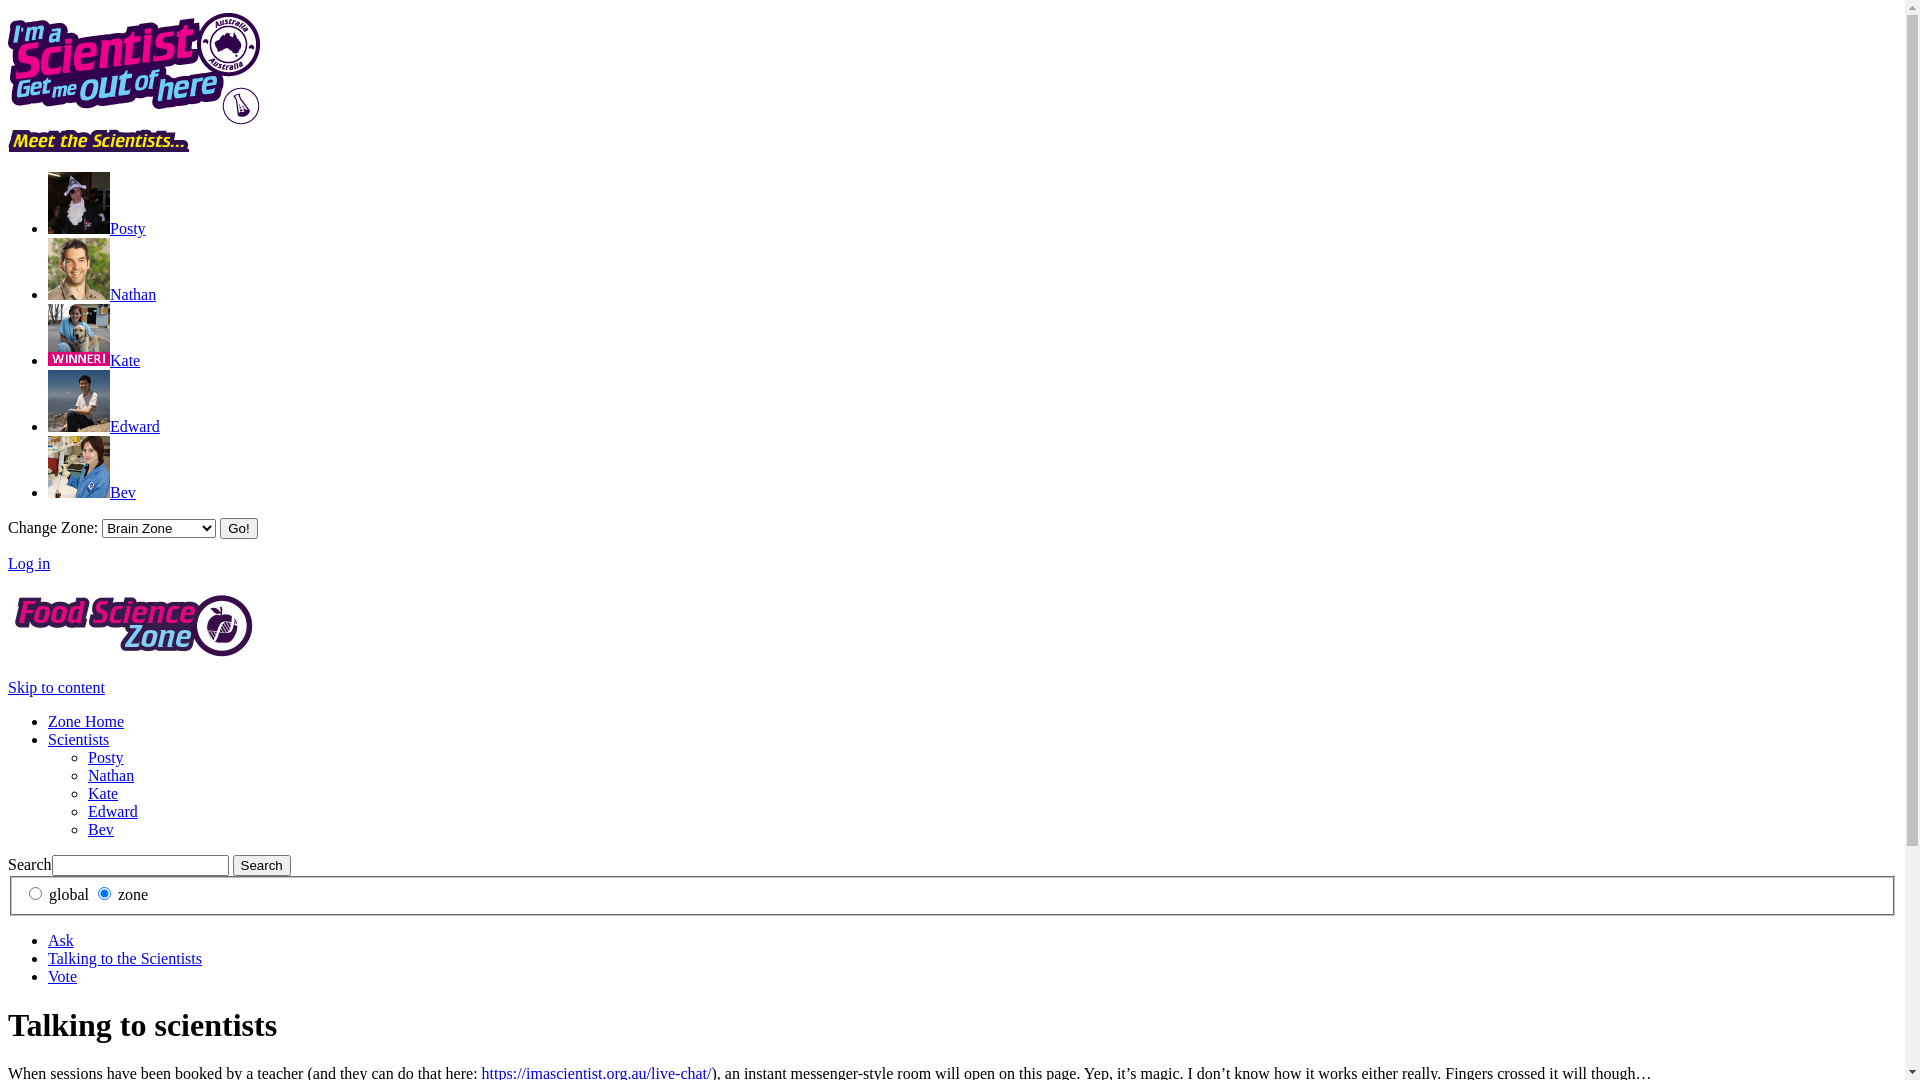  I want to click on Posty, so click(97, 228).